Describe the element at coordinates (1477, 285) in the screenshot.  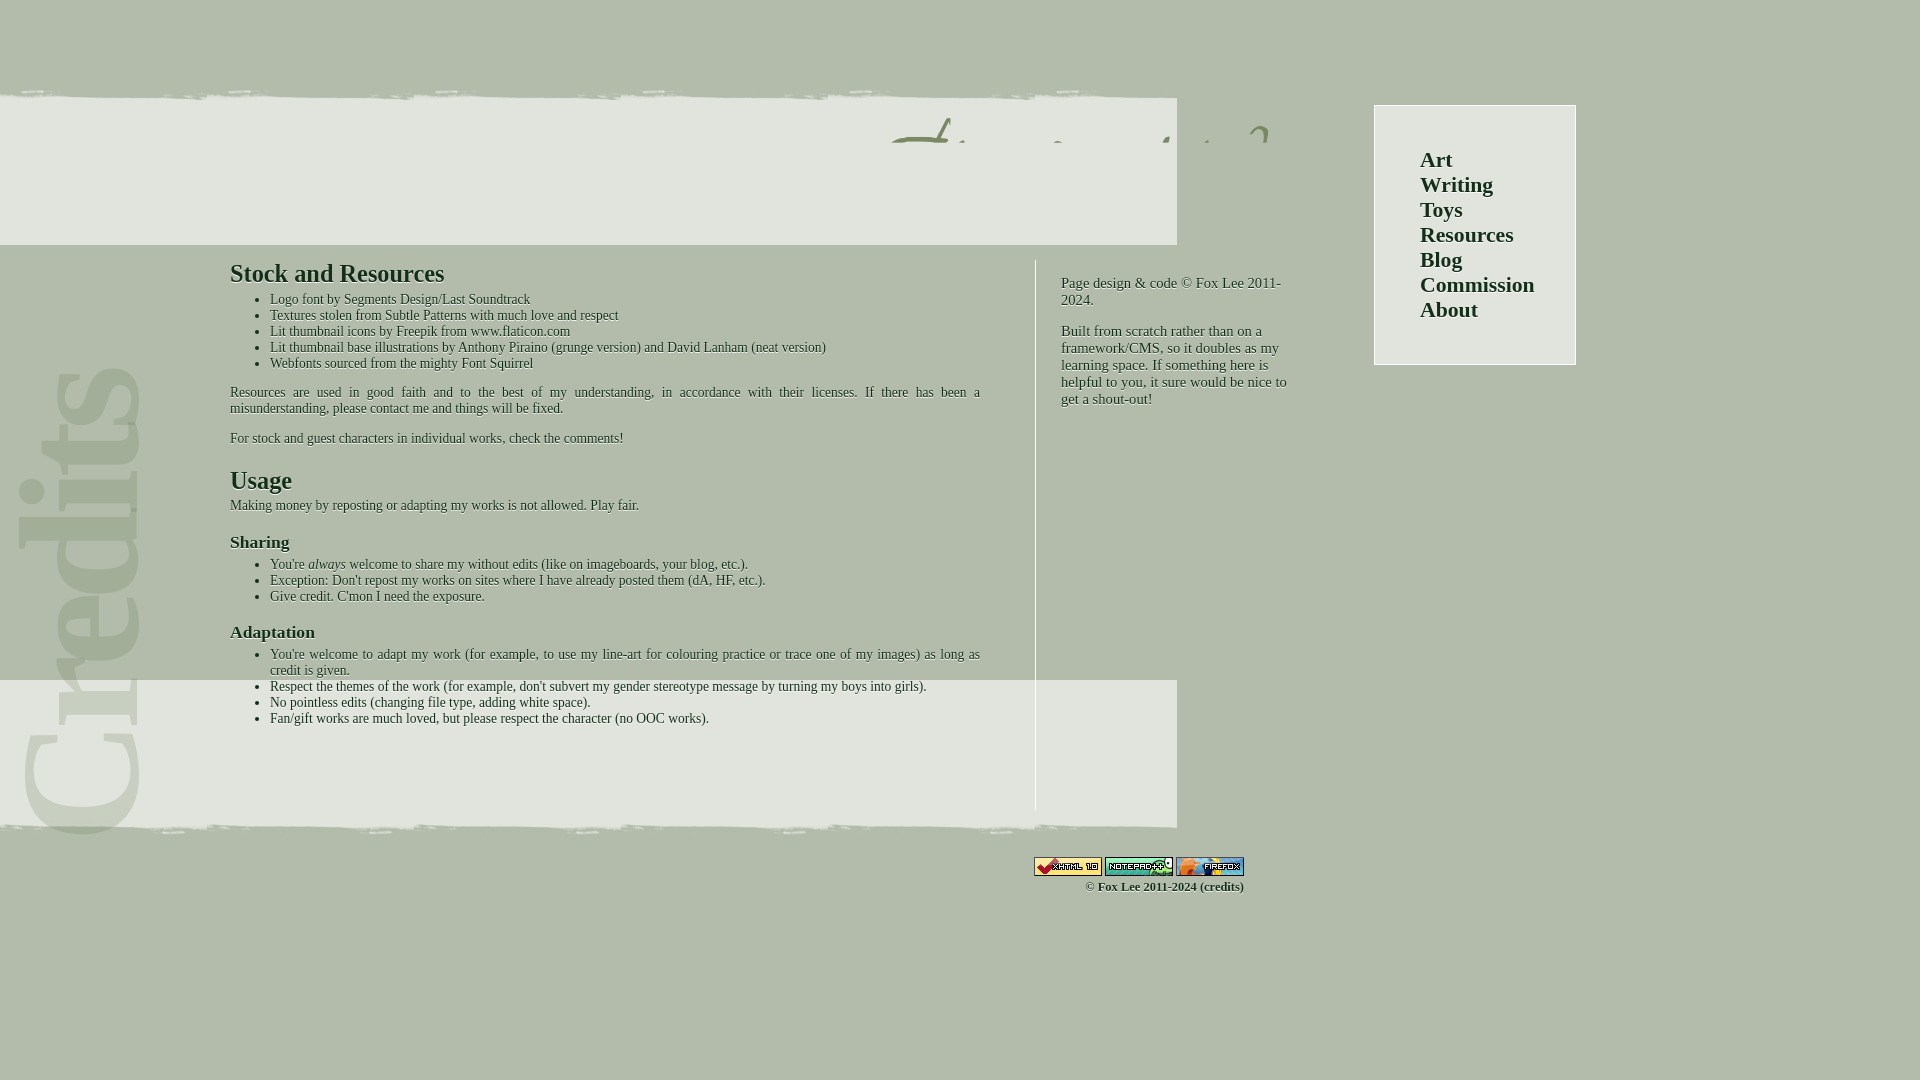
I see `Commission Fox` at that location.